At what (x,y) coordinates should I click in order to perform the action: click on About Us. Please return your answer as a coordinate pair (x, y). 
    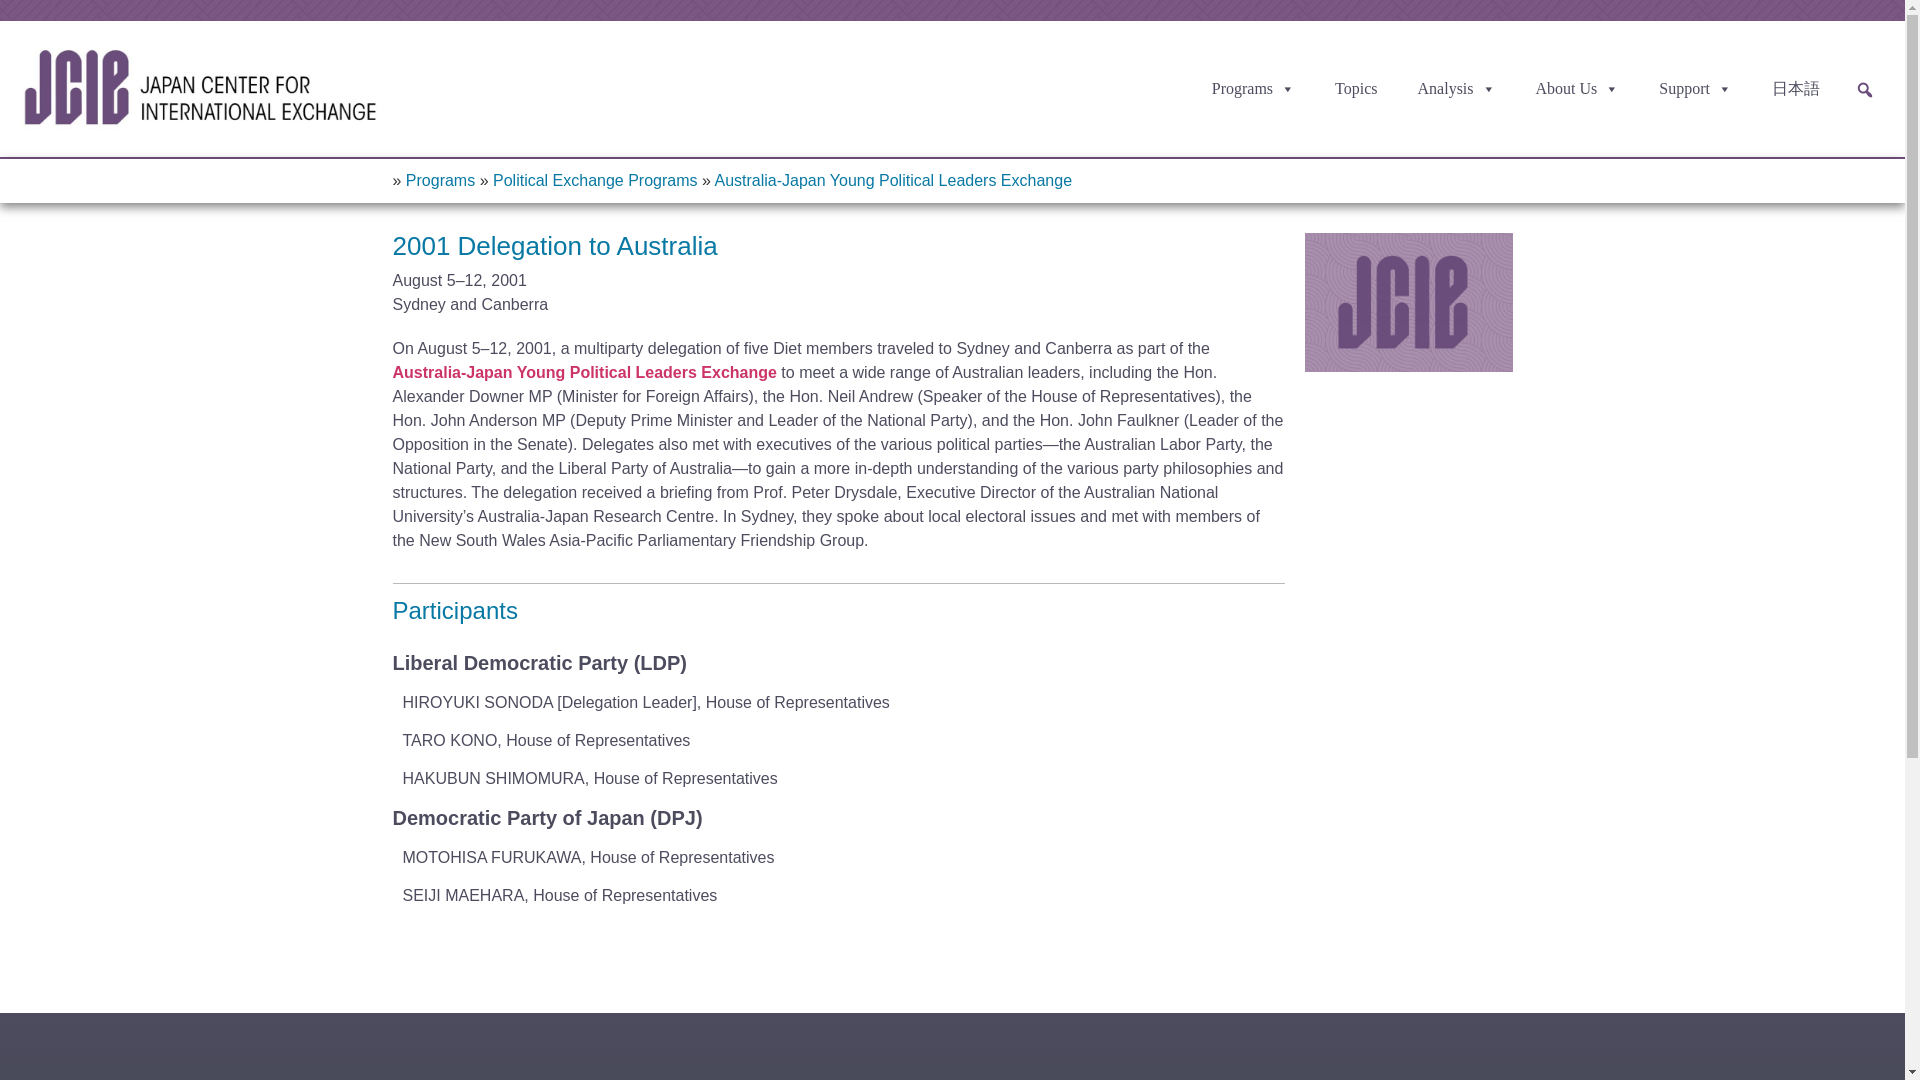
    Looking at the image, I should click on (1582, 89).